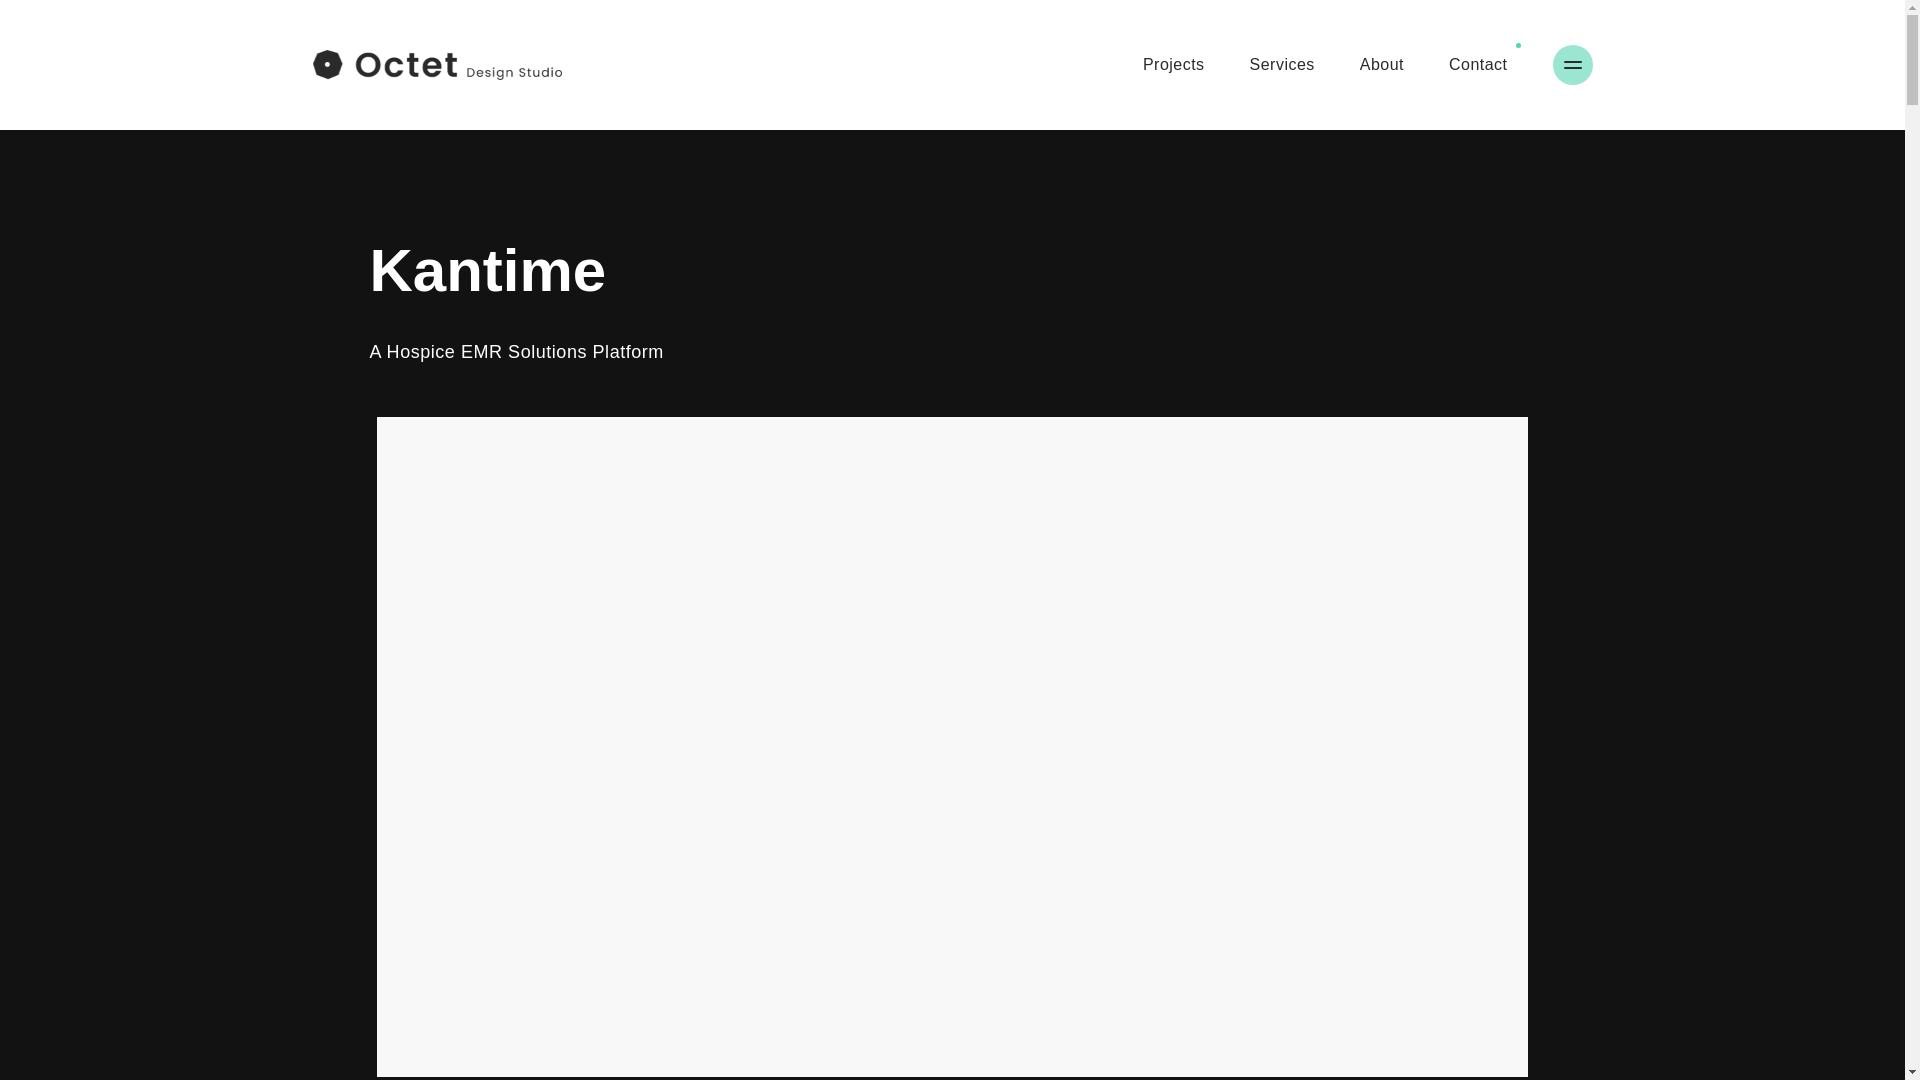 The height and width of the screenshot is (1080, 1920). What do you see at coordinates (1282, 64) in the screenshot?
I see `Services` at bounding box center [1282, 64].